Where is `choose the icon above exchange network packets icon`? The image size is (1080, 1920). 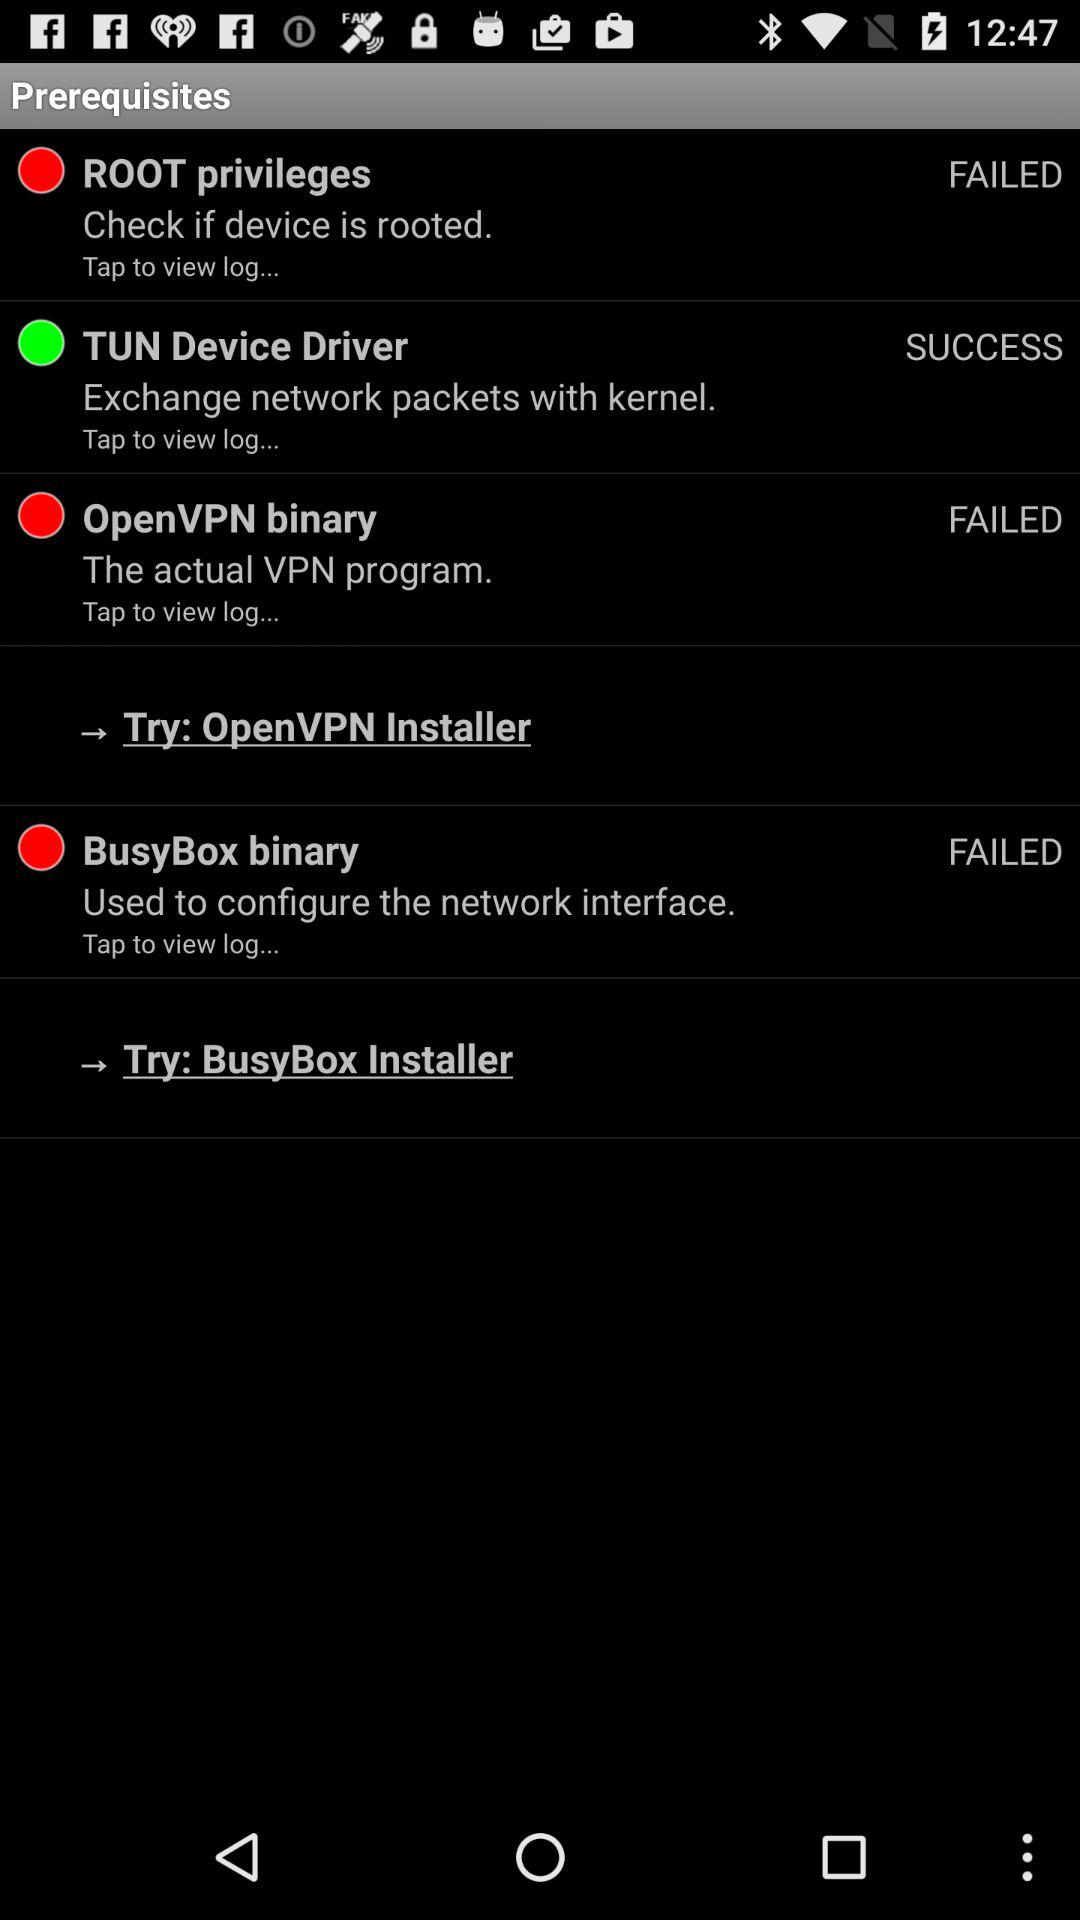 choose the icon above exchange network packets icon is located at coordinates (984, 345).